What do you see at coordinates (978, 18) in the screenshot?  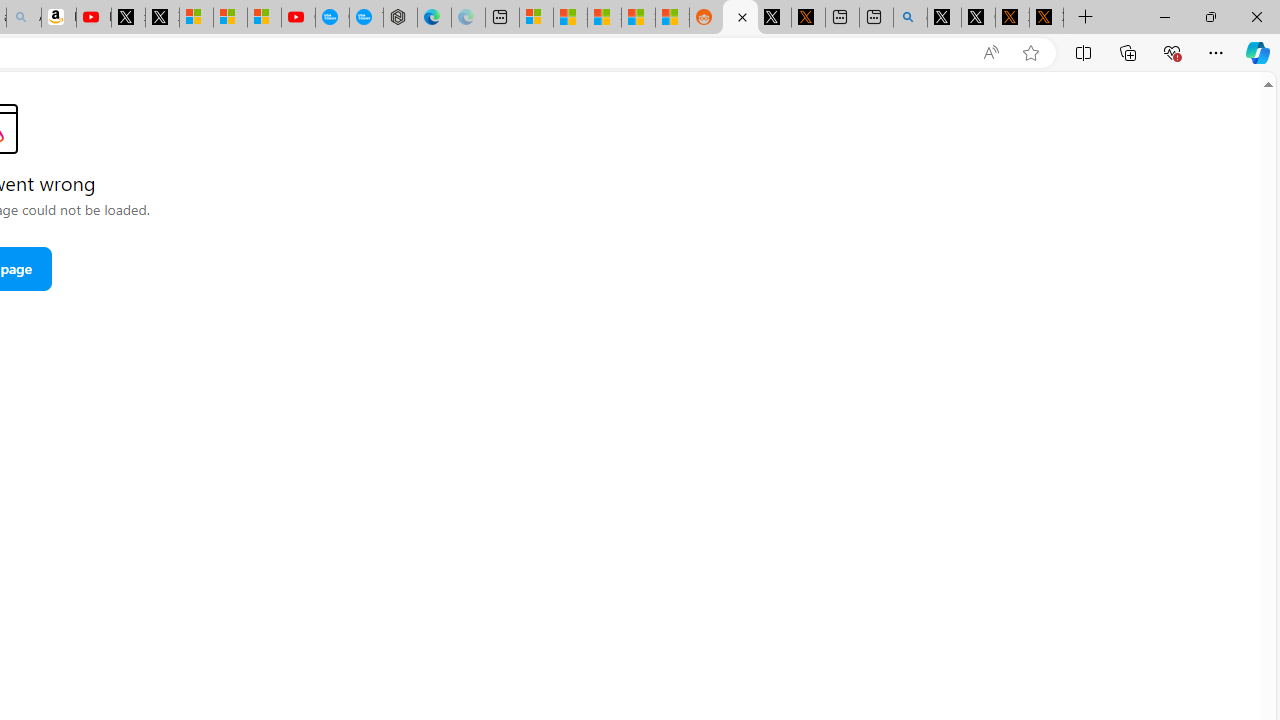 I see `GitHub (@github) / X` at bounding box center [978, 18].